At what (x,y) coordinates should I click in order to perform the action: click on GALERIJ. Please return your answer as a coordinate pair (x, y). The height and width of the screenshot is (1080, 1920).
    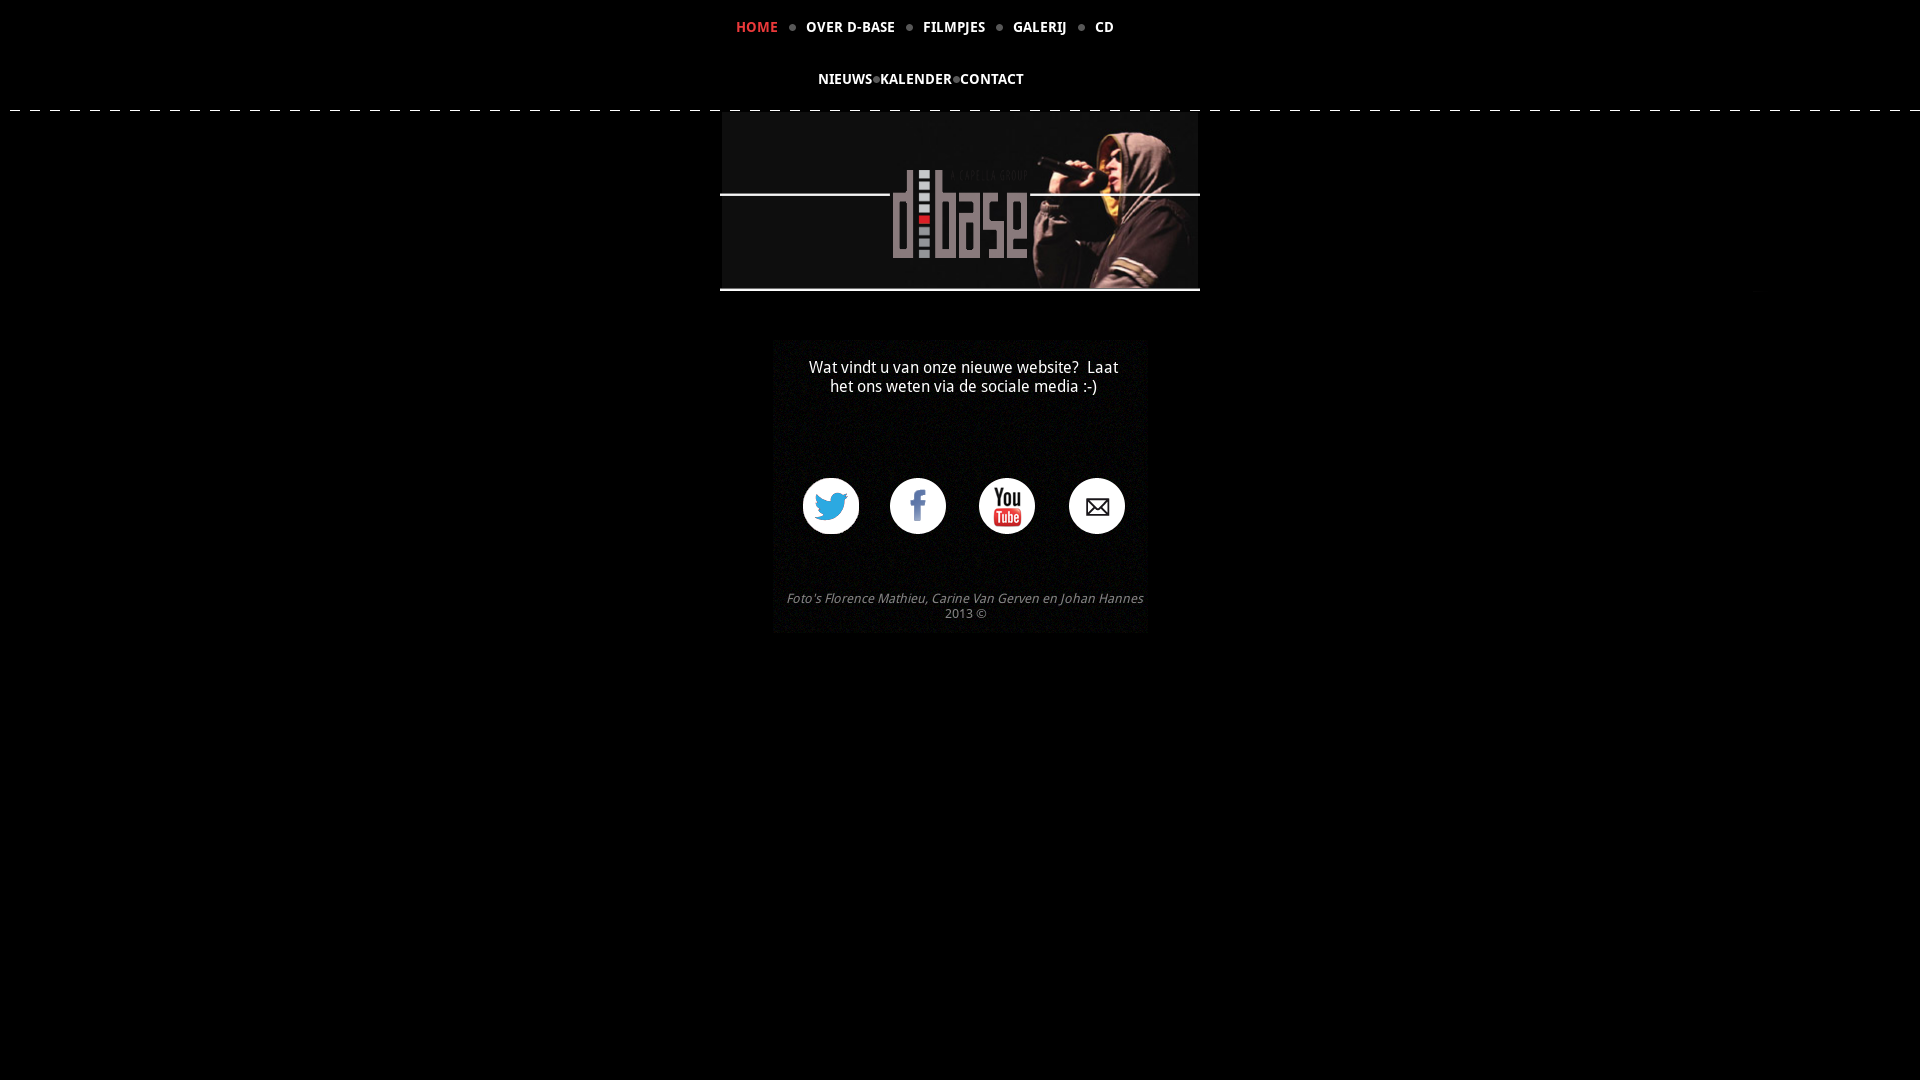
    Looking at the image, I should click on (1040, 27).